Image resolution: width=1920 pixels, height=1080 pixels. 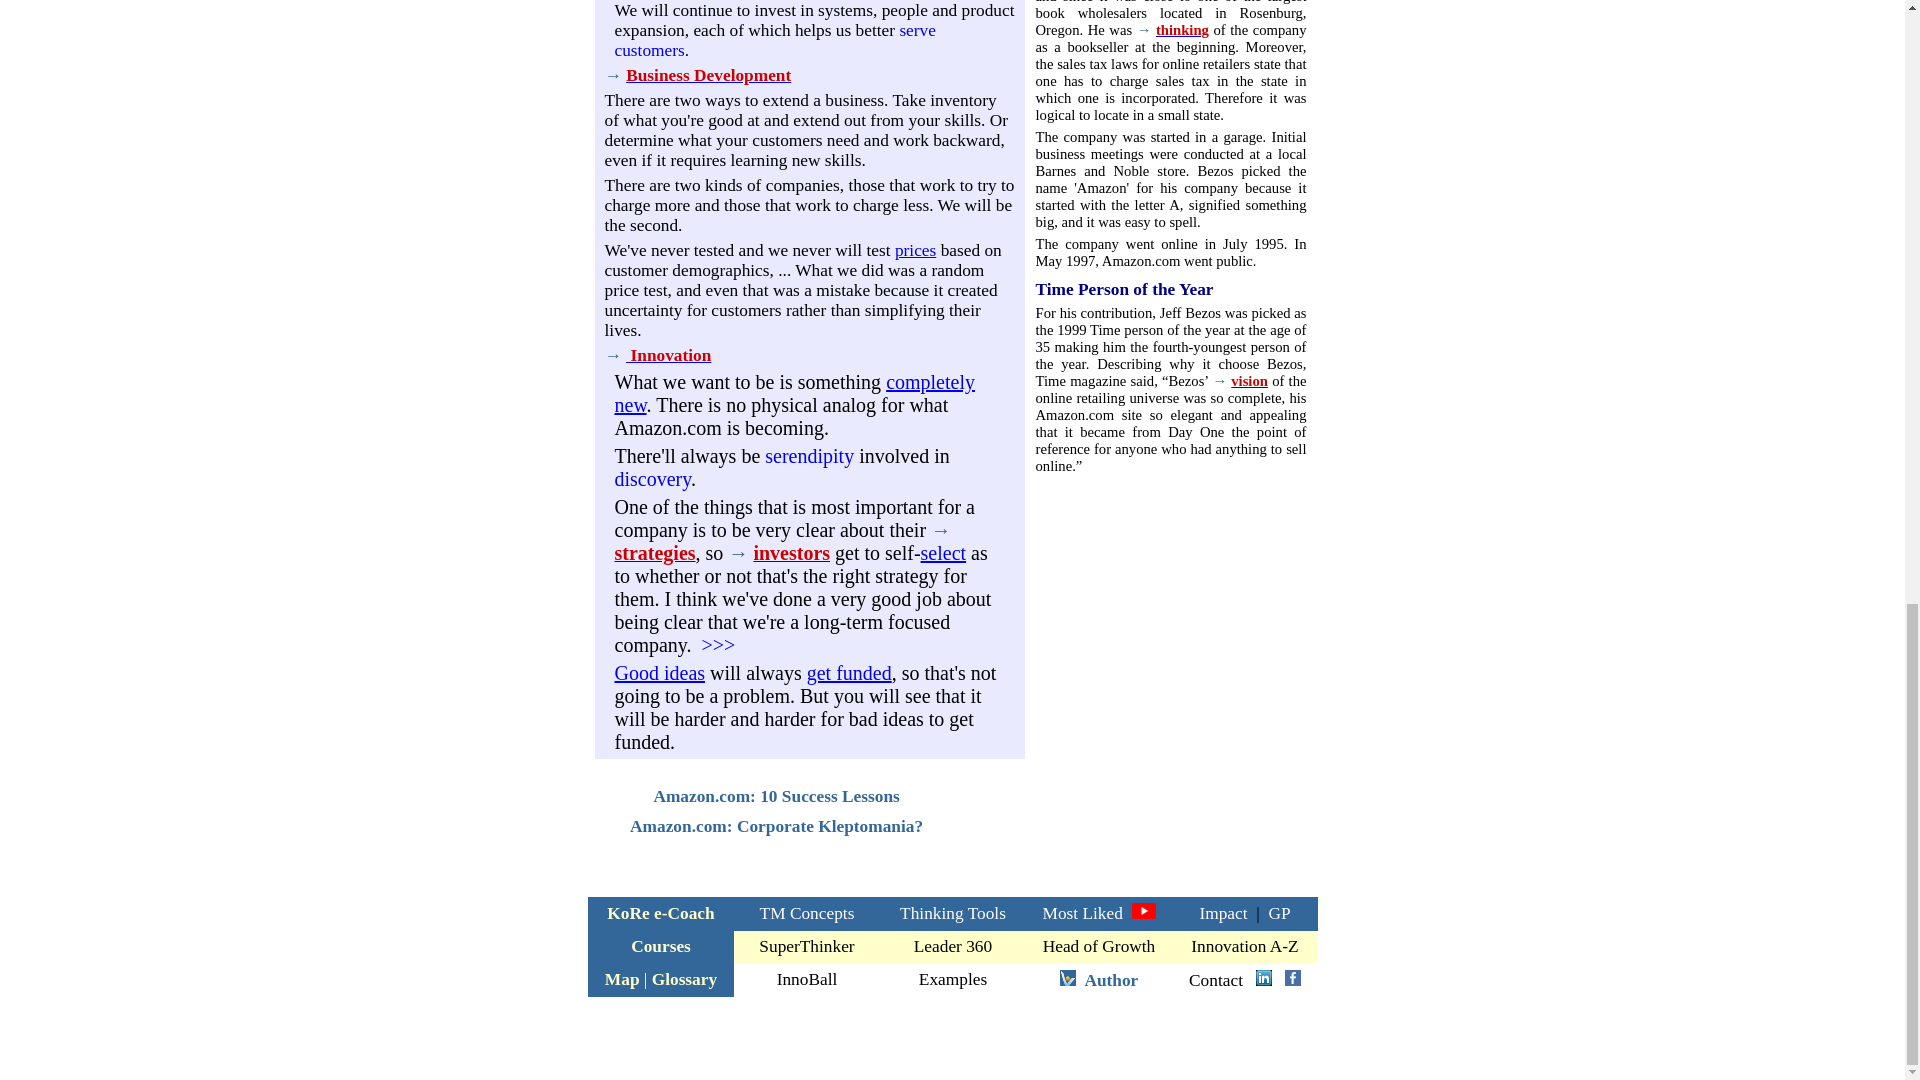 I want to click on get funded, so click(x=849, y=672).